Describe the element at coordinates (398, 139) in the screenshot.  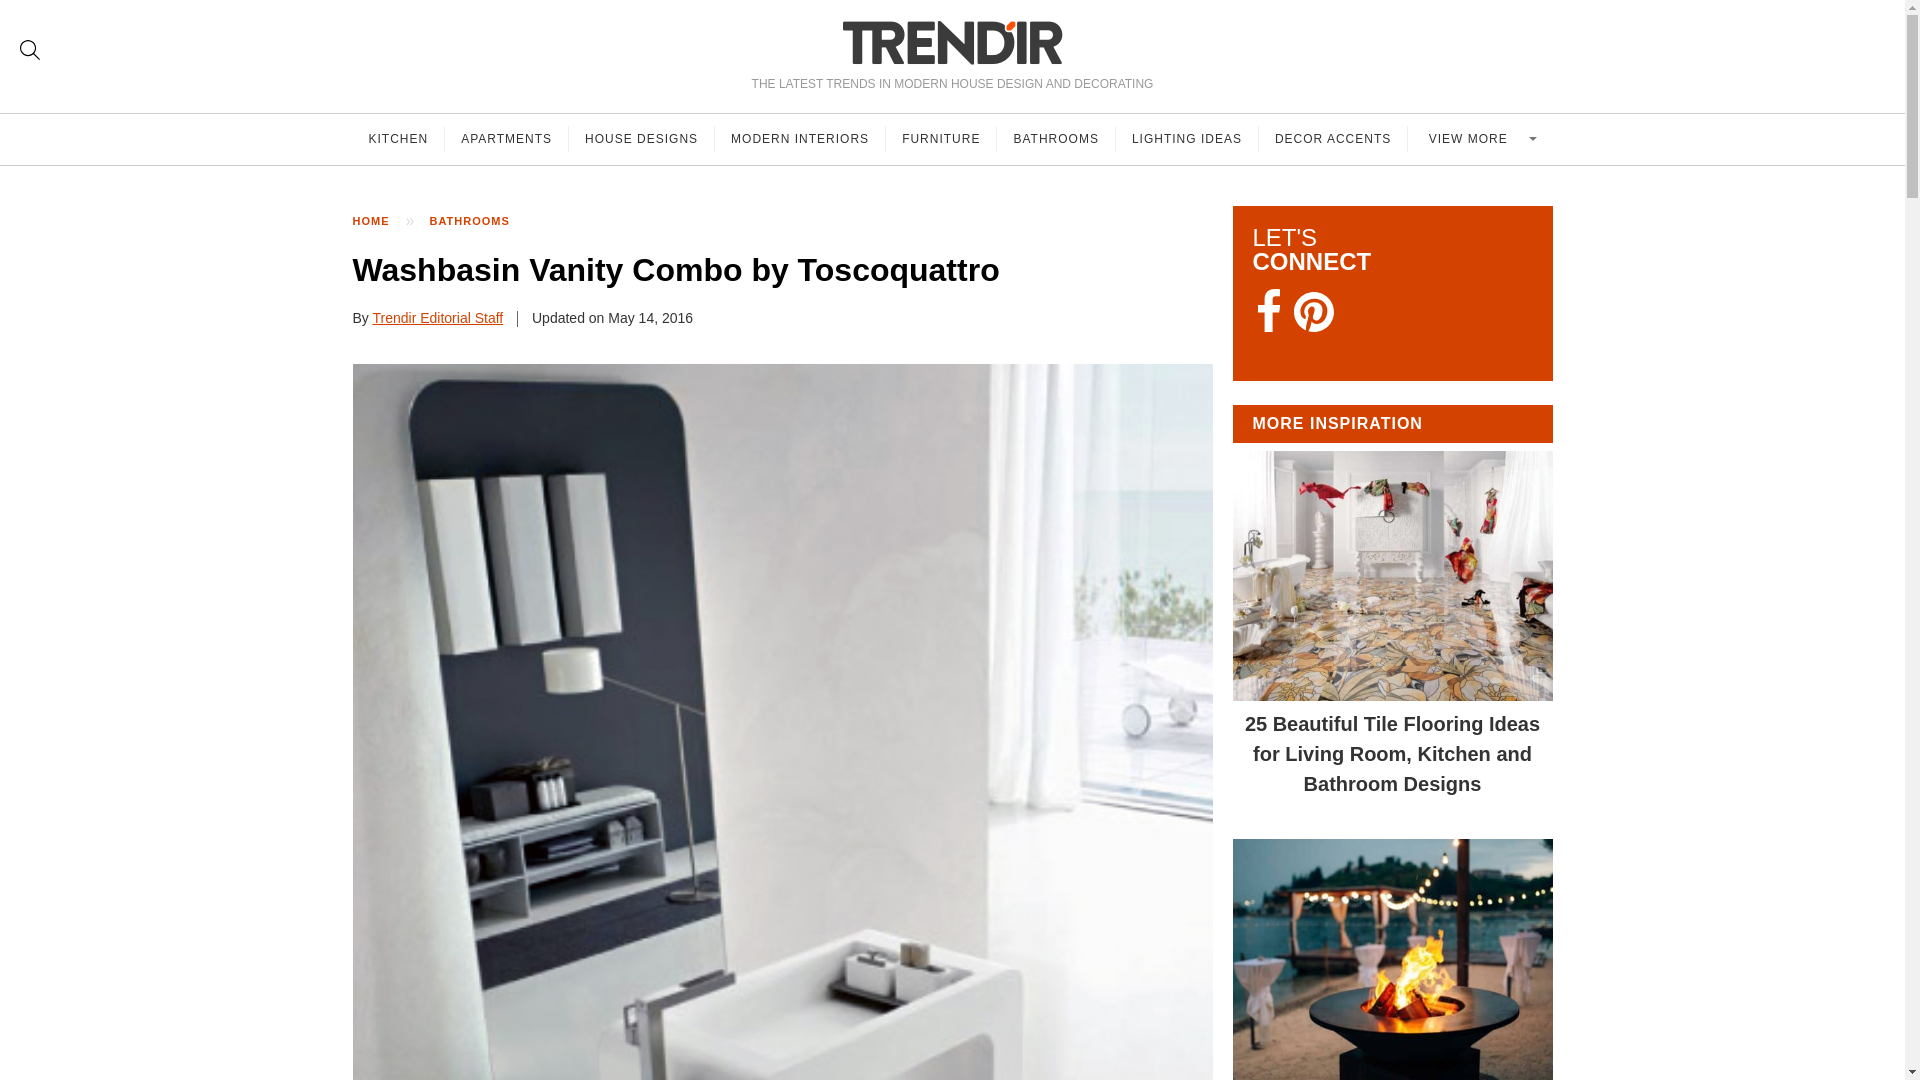
I see `KITCHEN` at that location.